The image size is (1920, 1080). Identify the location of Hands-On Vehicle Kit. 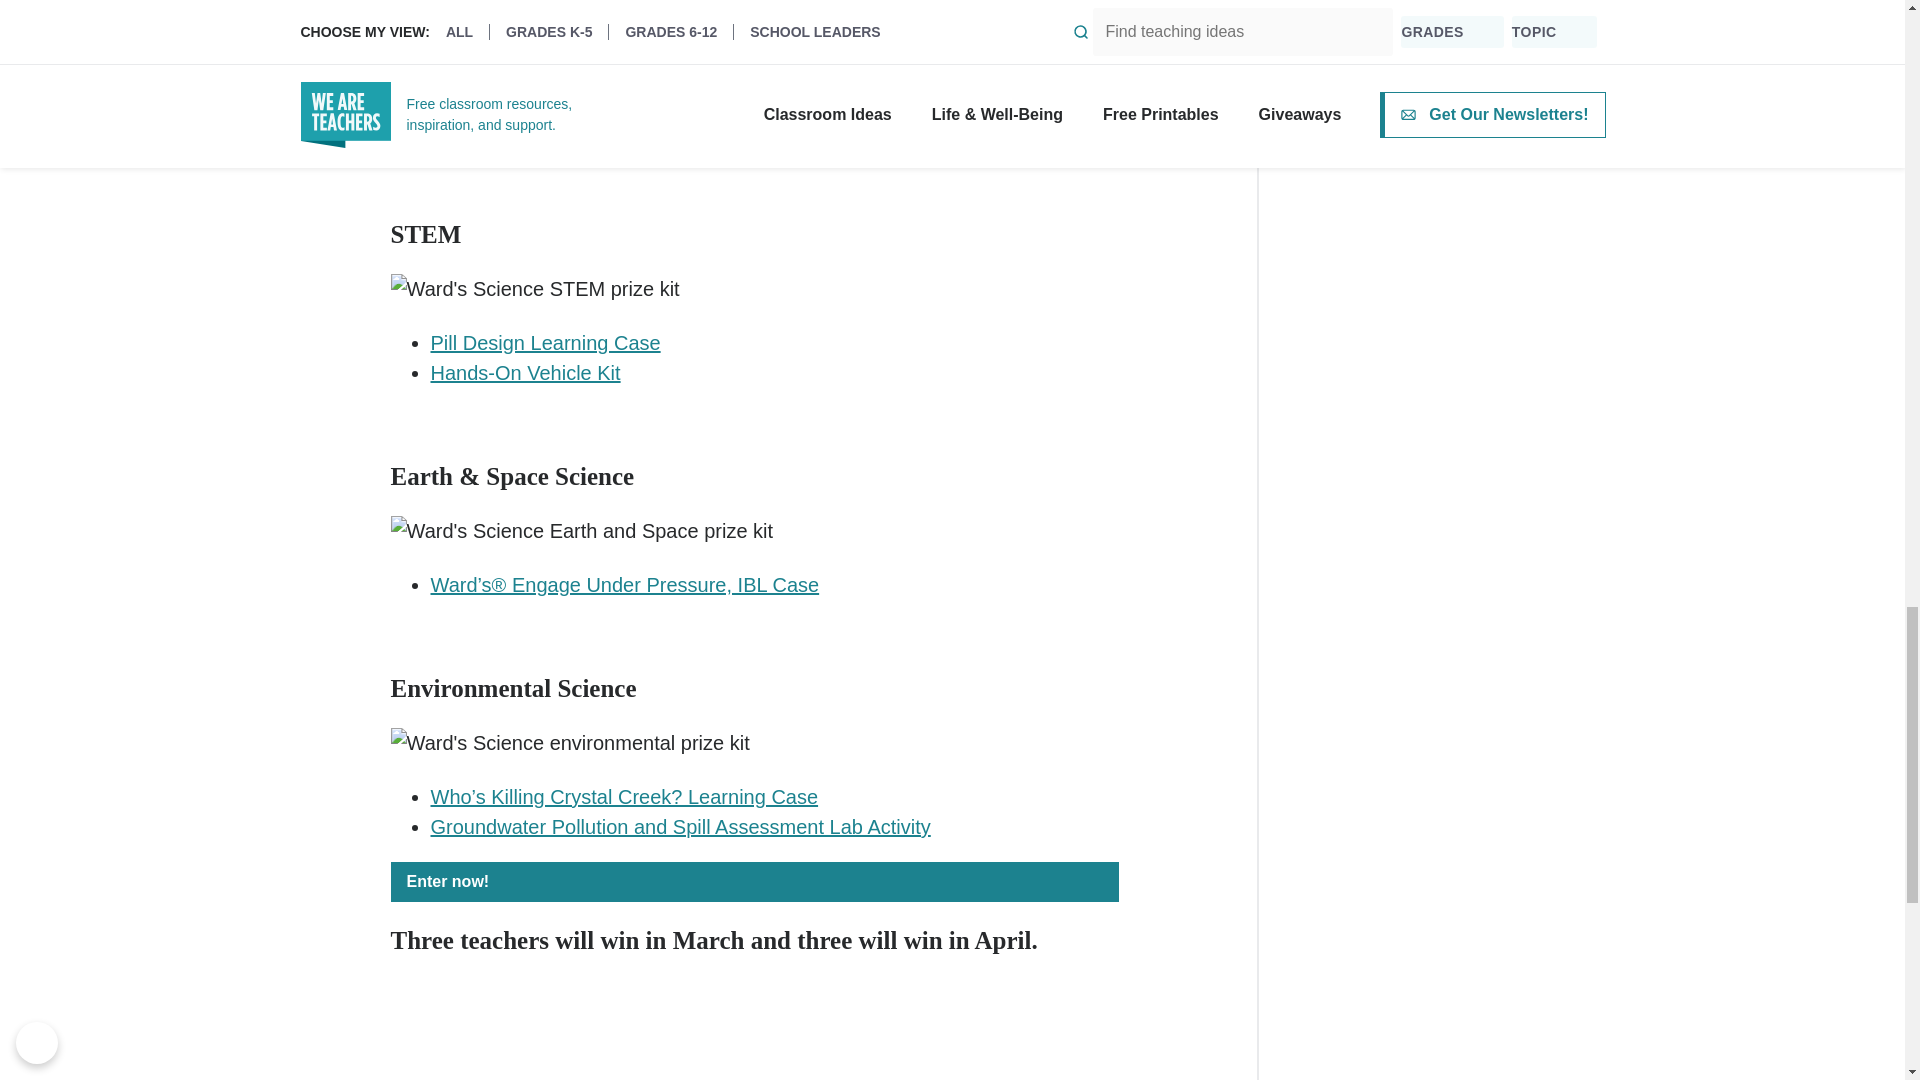
(525, 372).